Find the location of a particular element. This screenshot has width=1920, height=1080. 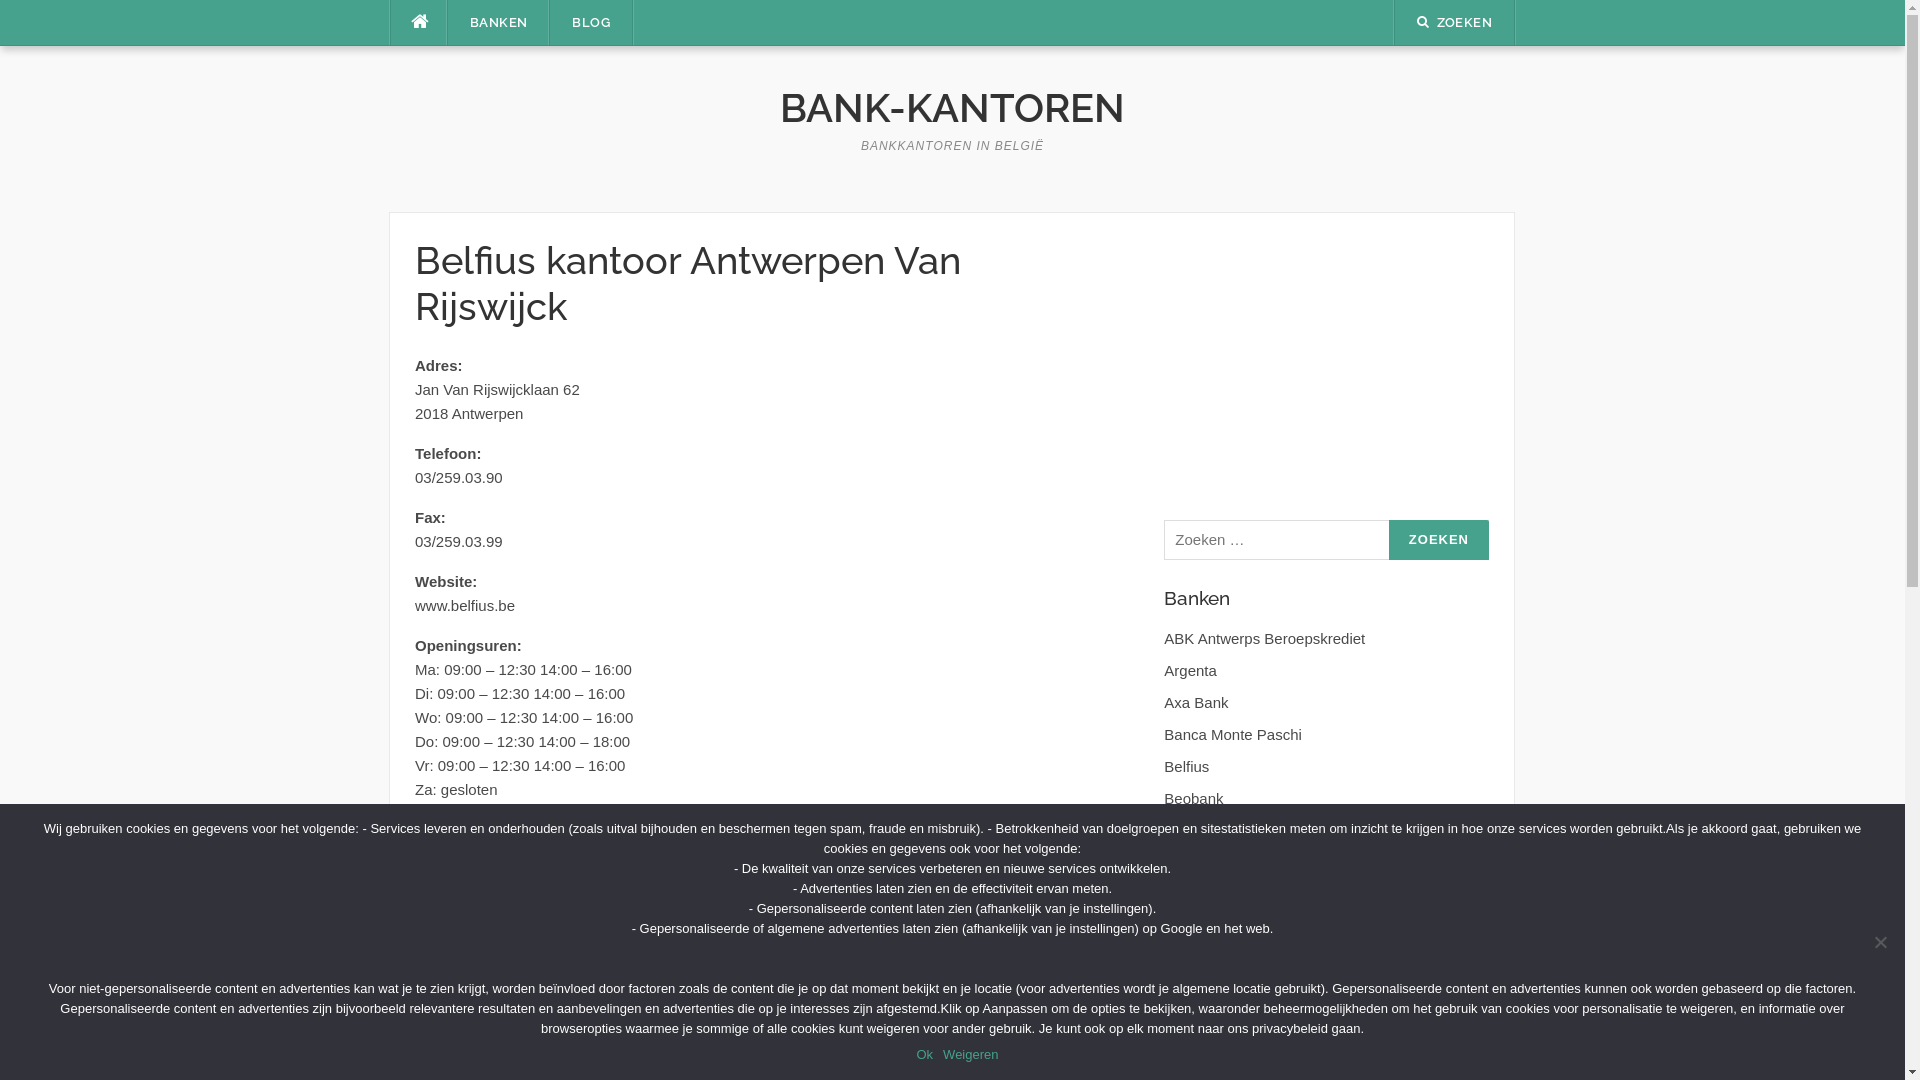

Zoeken is located at coordinates (1439, 540).